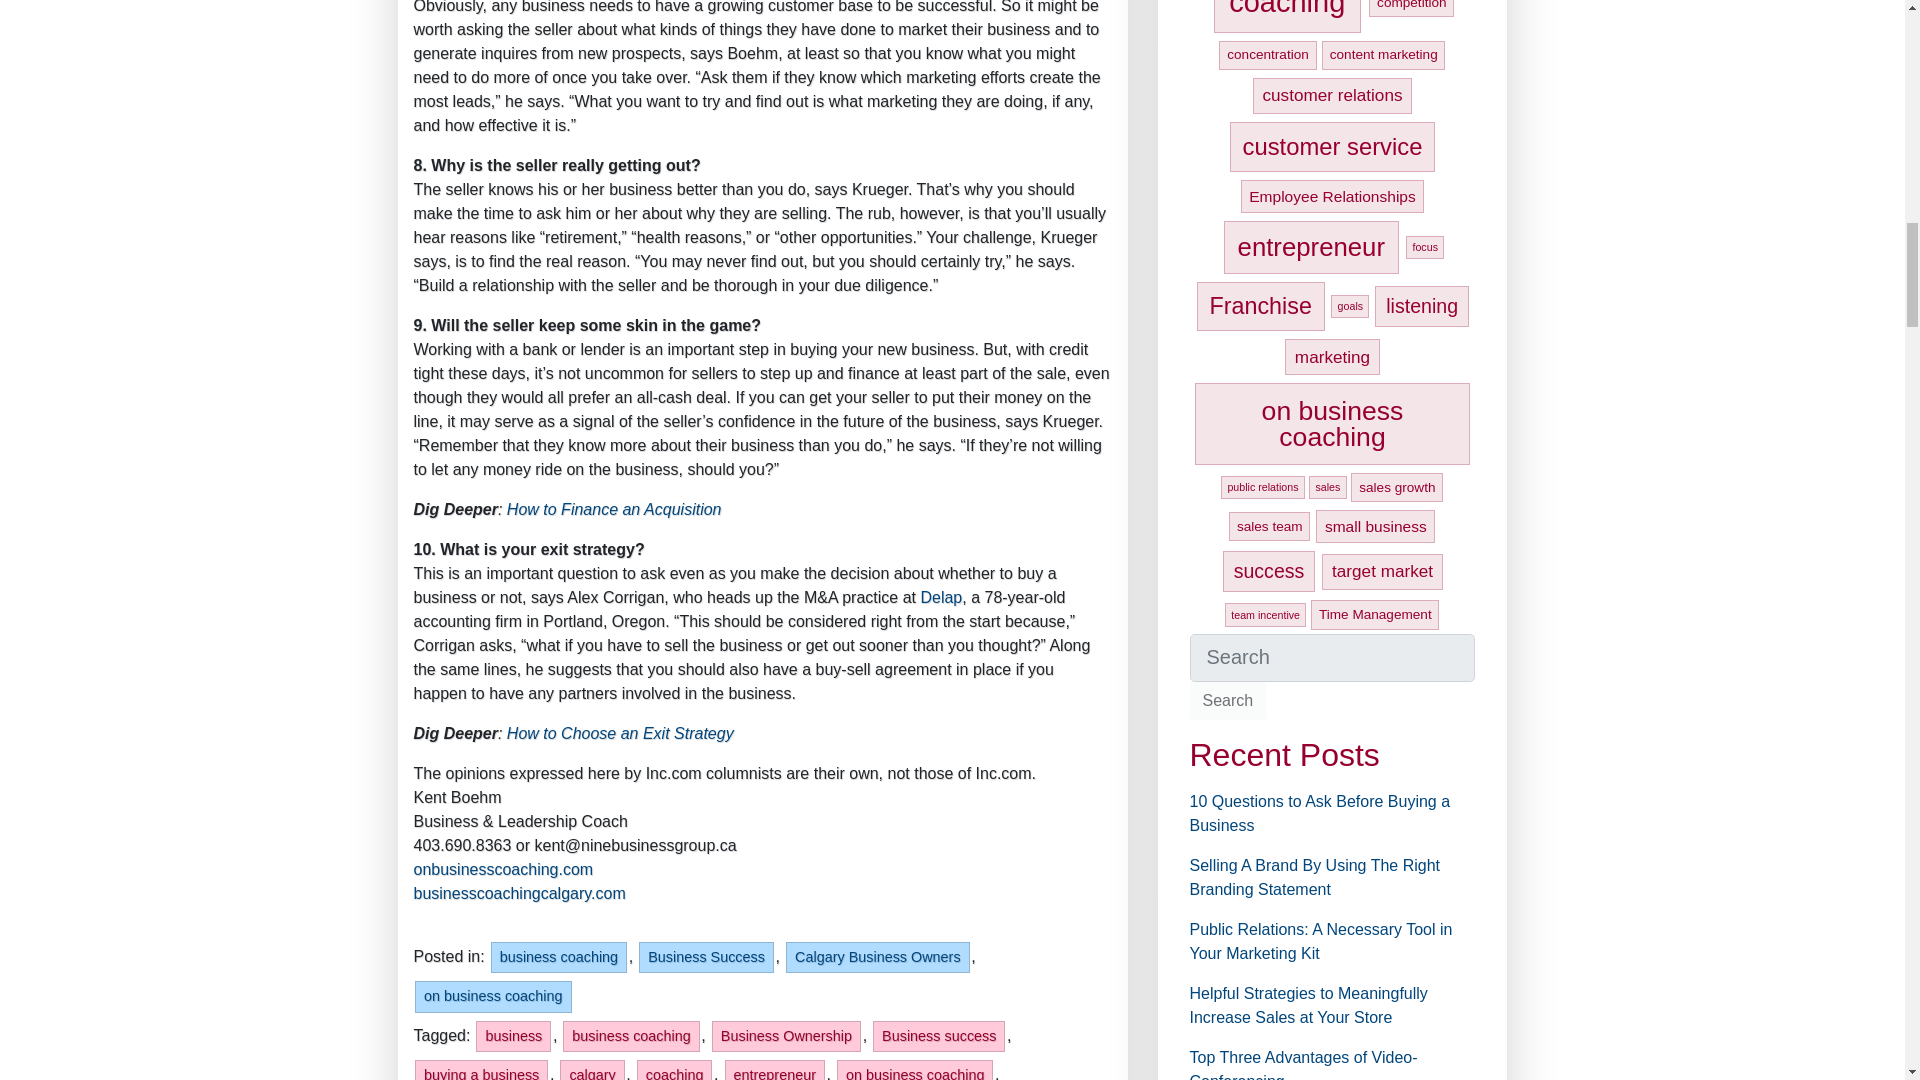 This screenshot has width=1920, height=1080. I want to click on Delap, so click(940, 596).